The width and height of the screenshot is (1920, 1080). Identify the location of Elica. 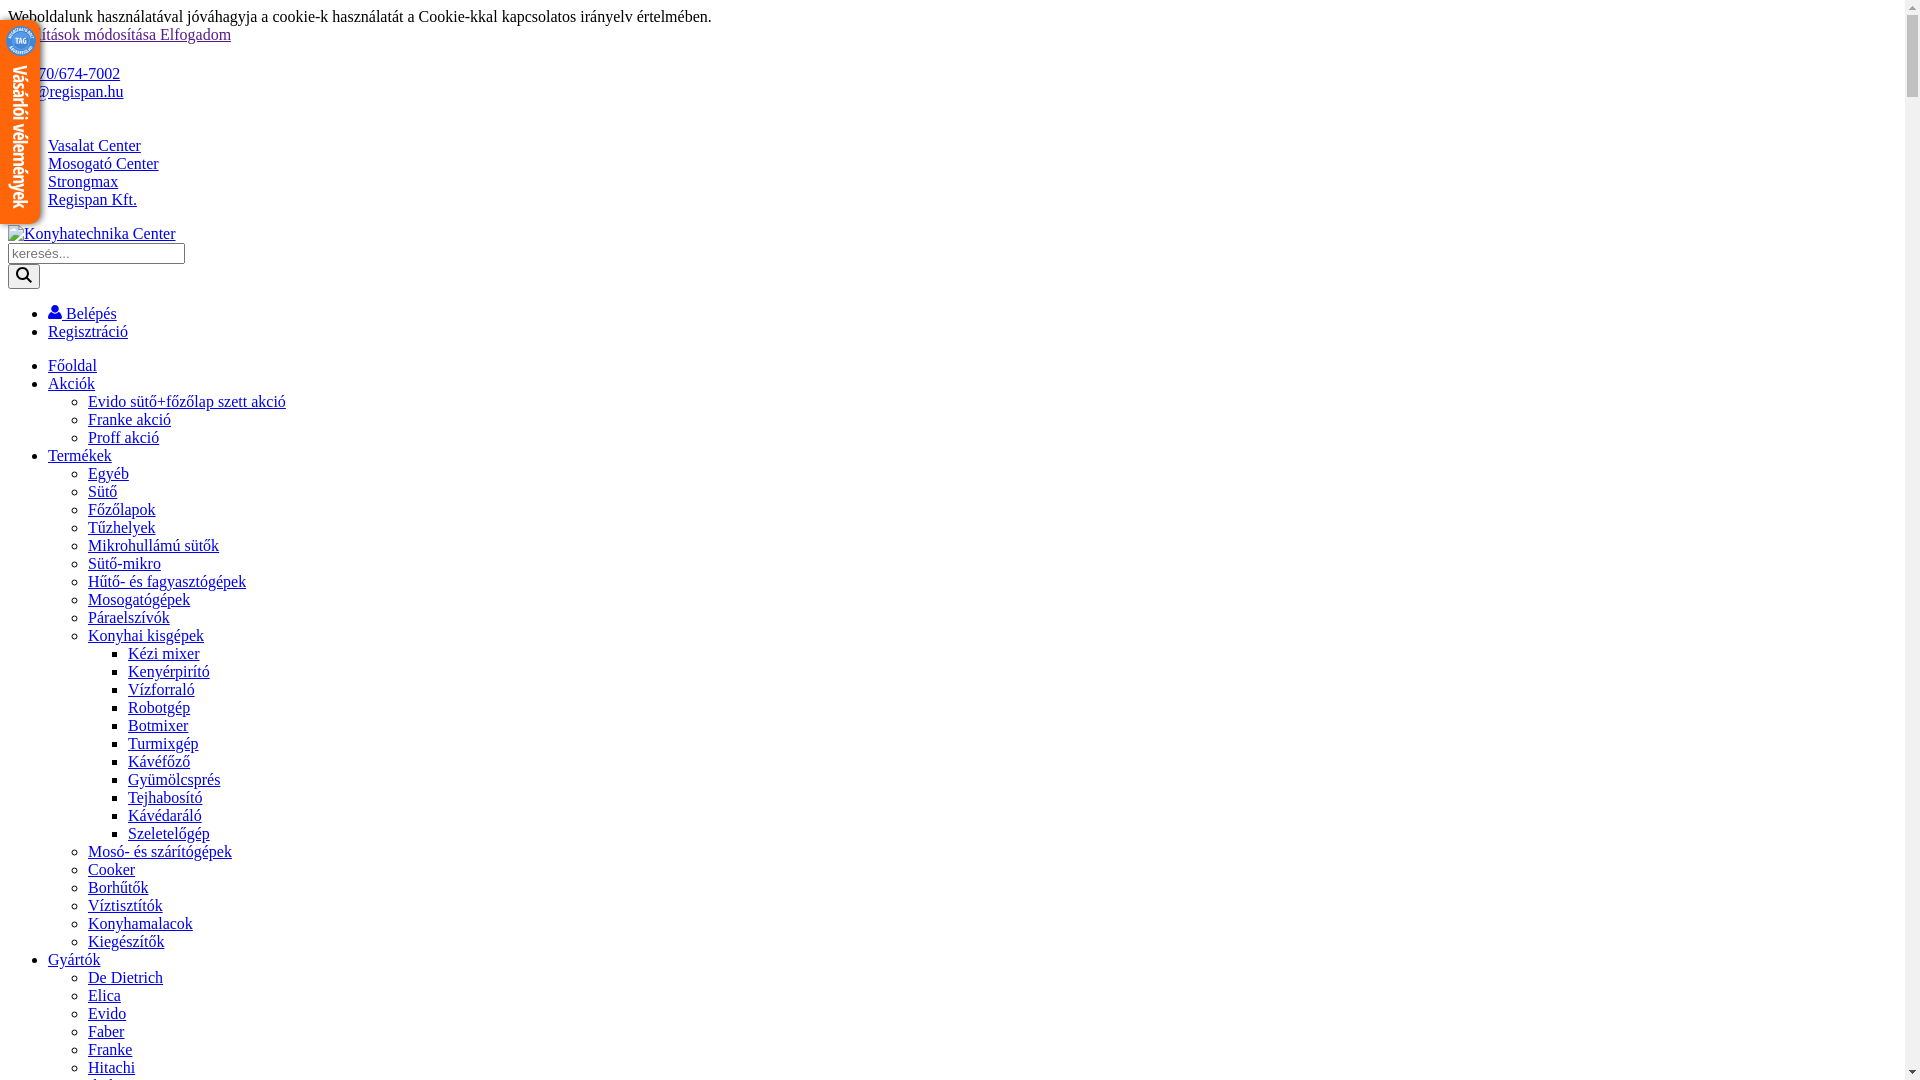
(104, 996).